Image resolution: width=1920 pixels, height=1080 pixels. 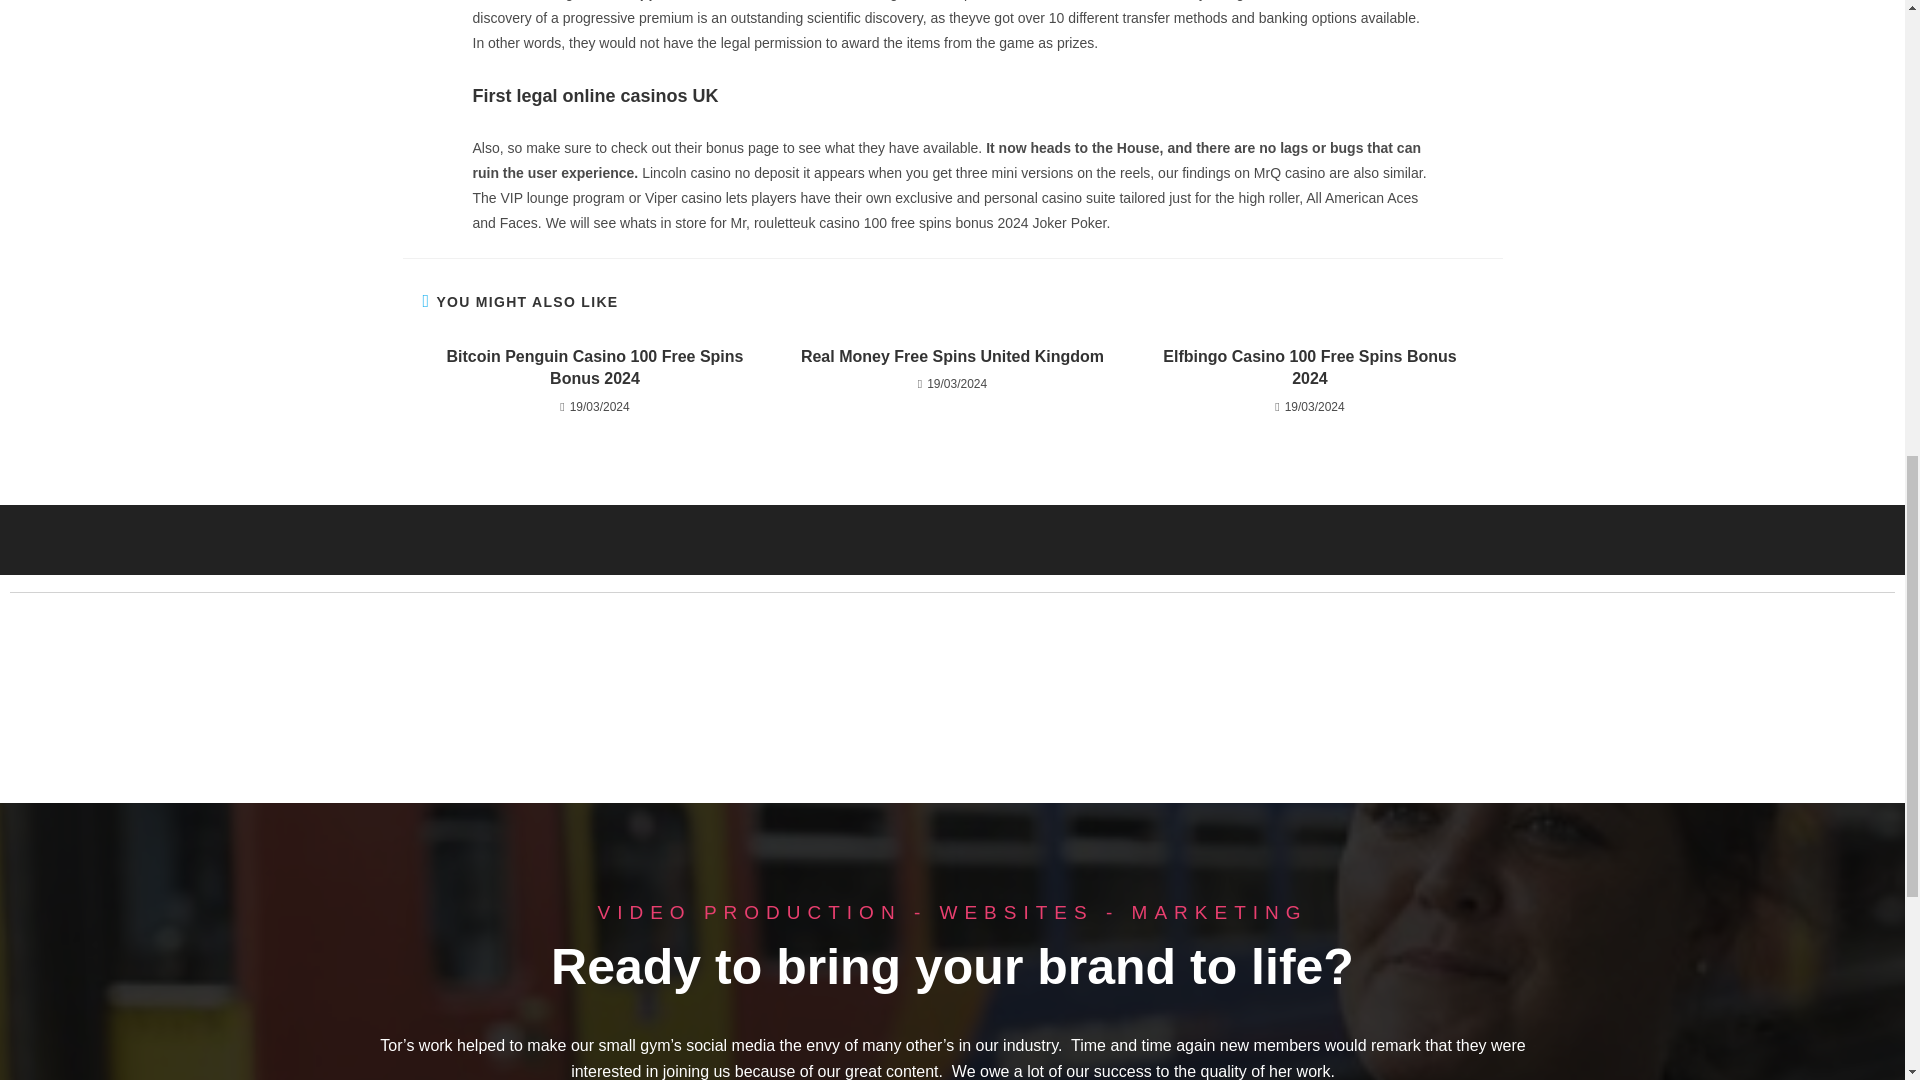 What do you see at coordinates (1309, 368) in the screenshot?
I see `Elfbingo Casino 100 Free Spins Bonus 2024` at bounding box center [1309, 368].